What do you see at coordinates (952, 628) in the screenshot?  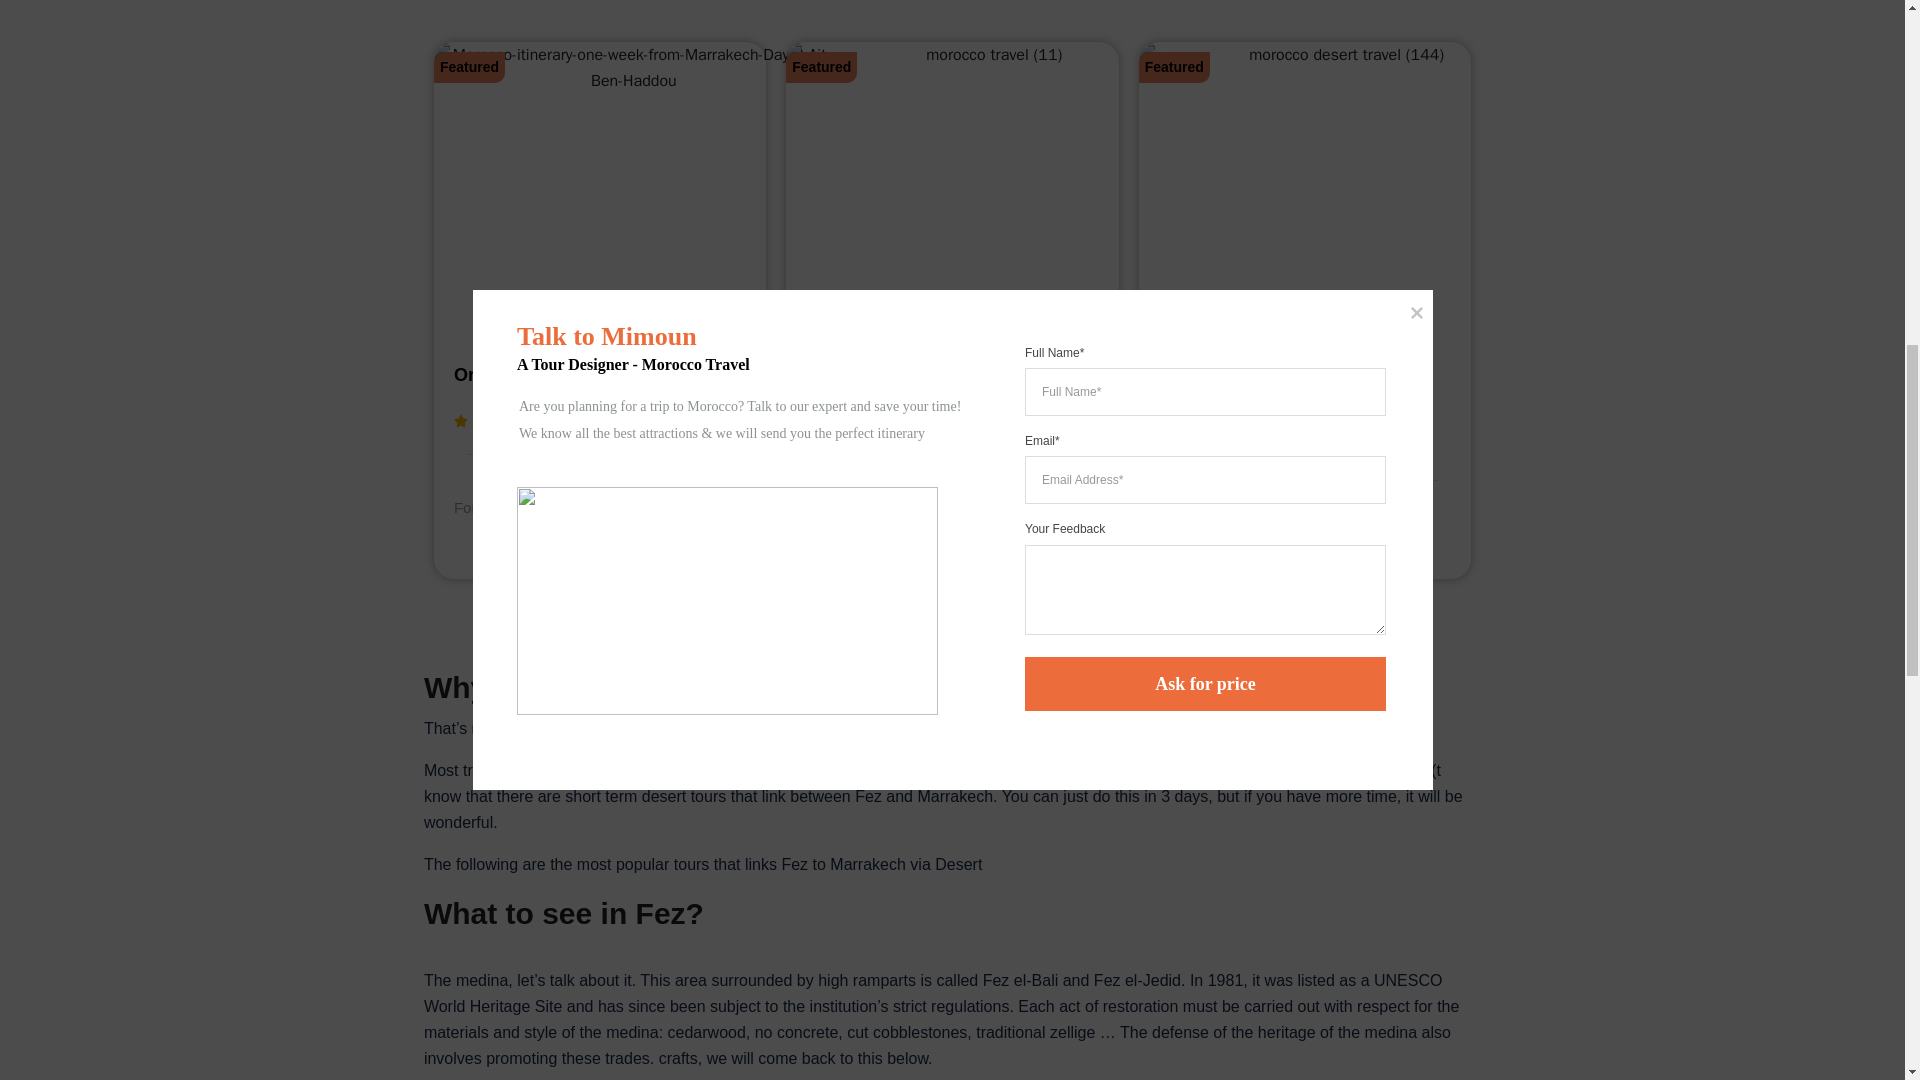 I see `All Tours from Fes` at bounding box center [952, 628].